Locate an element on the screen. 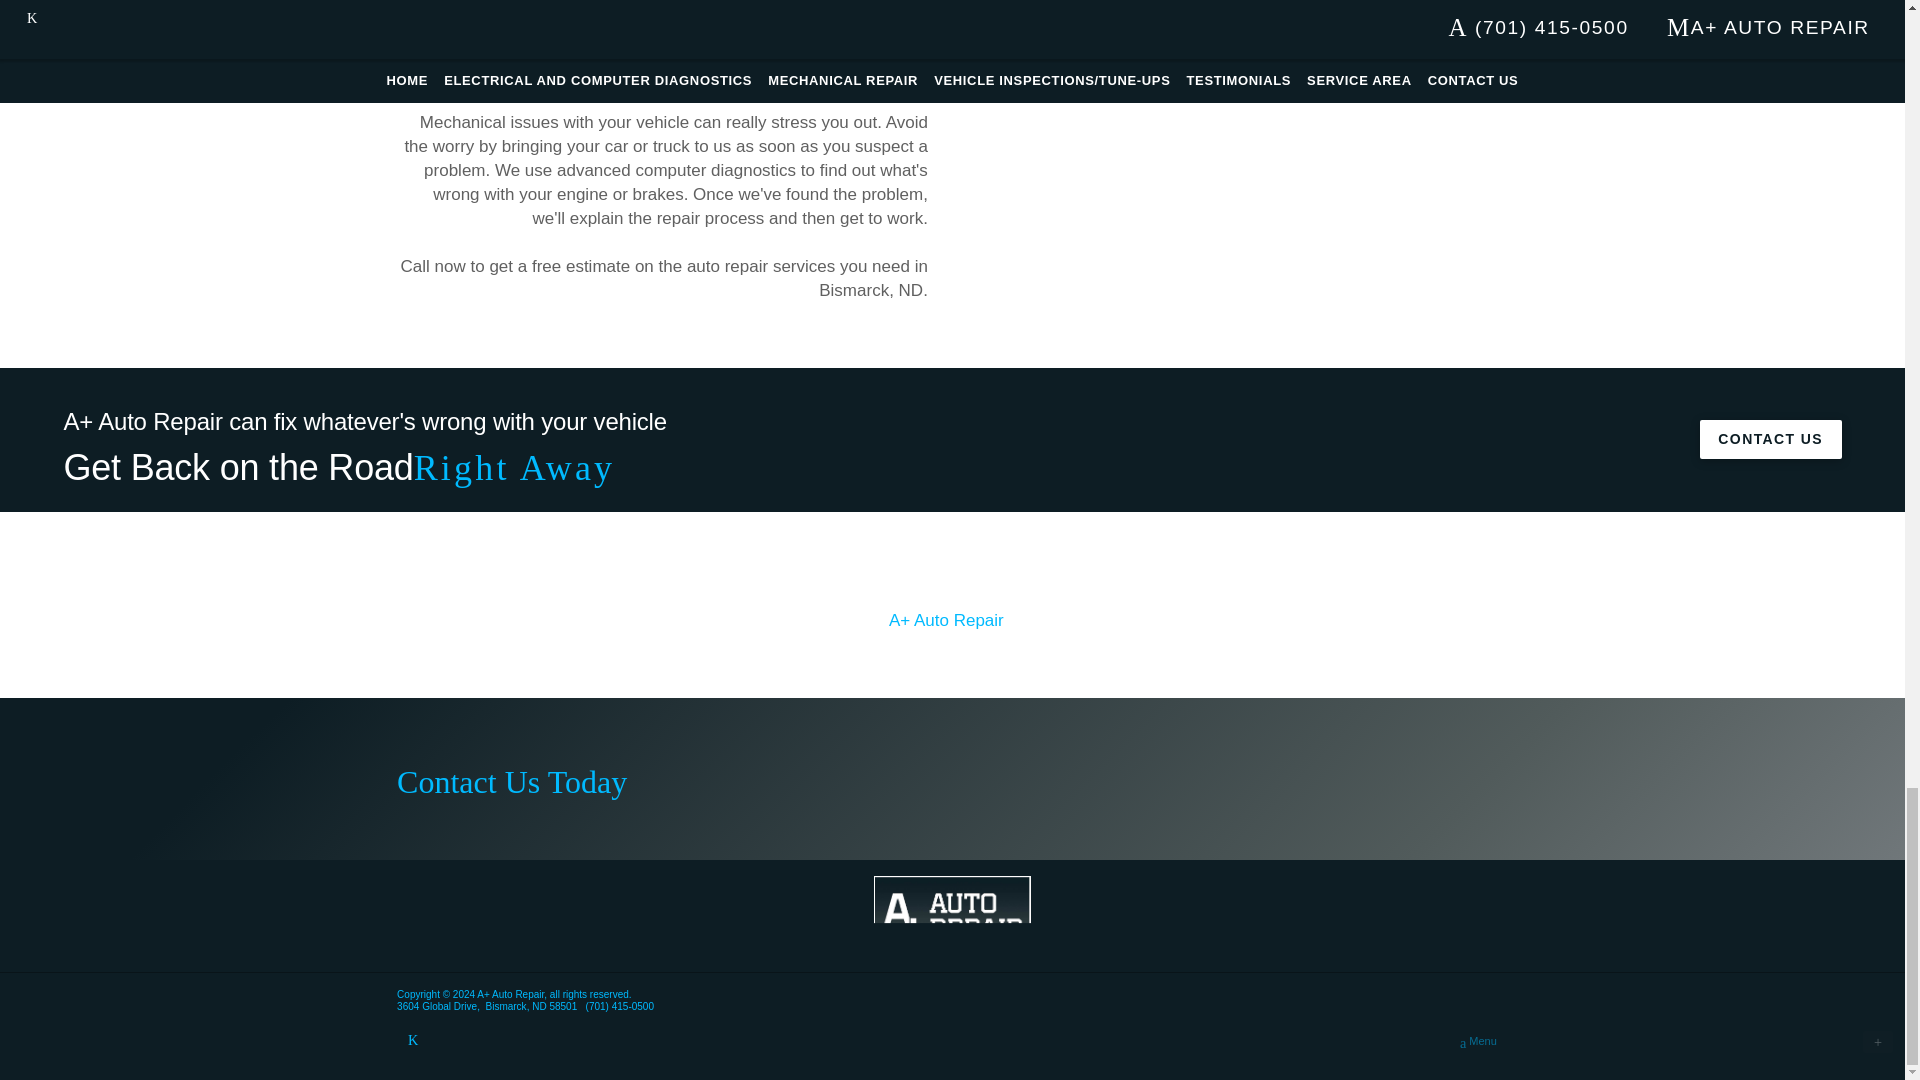 This screenshot has height=1080, width=1920. Menu is located at coordinates (1478, 1042).